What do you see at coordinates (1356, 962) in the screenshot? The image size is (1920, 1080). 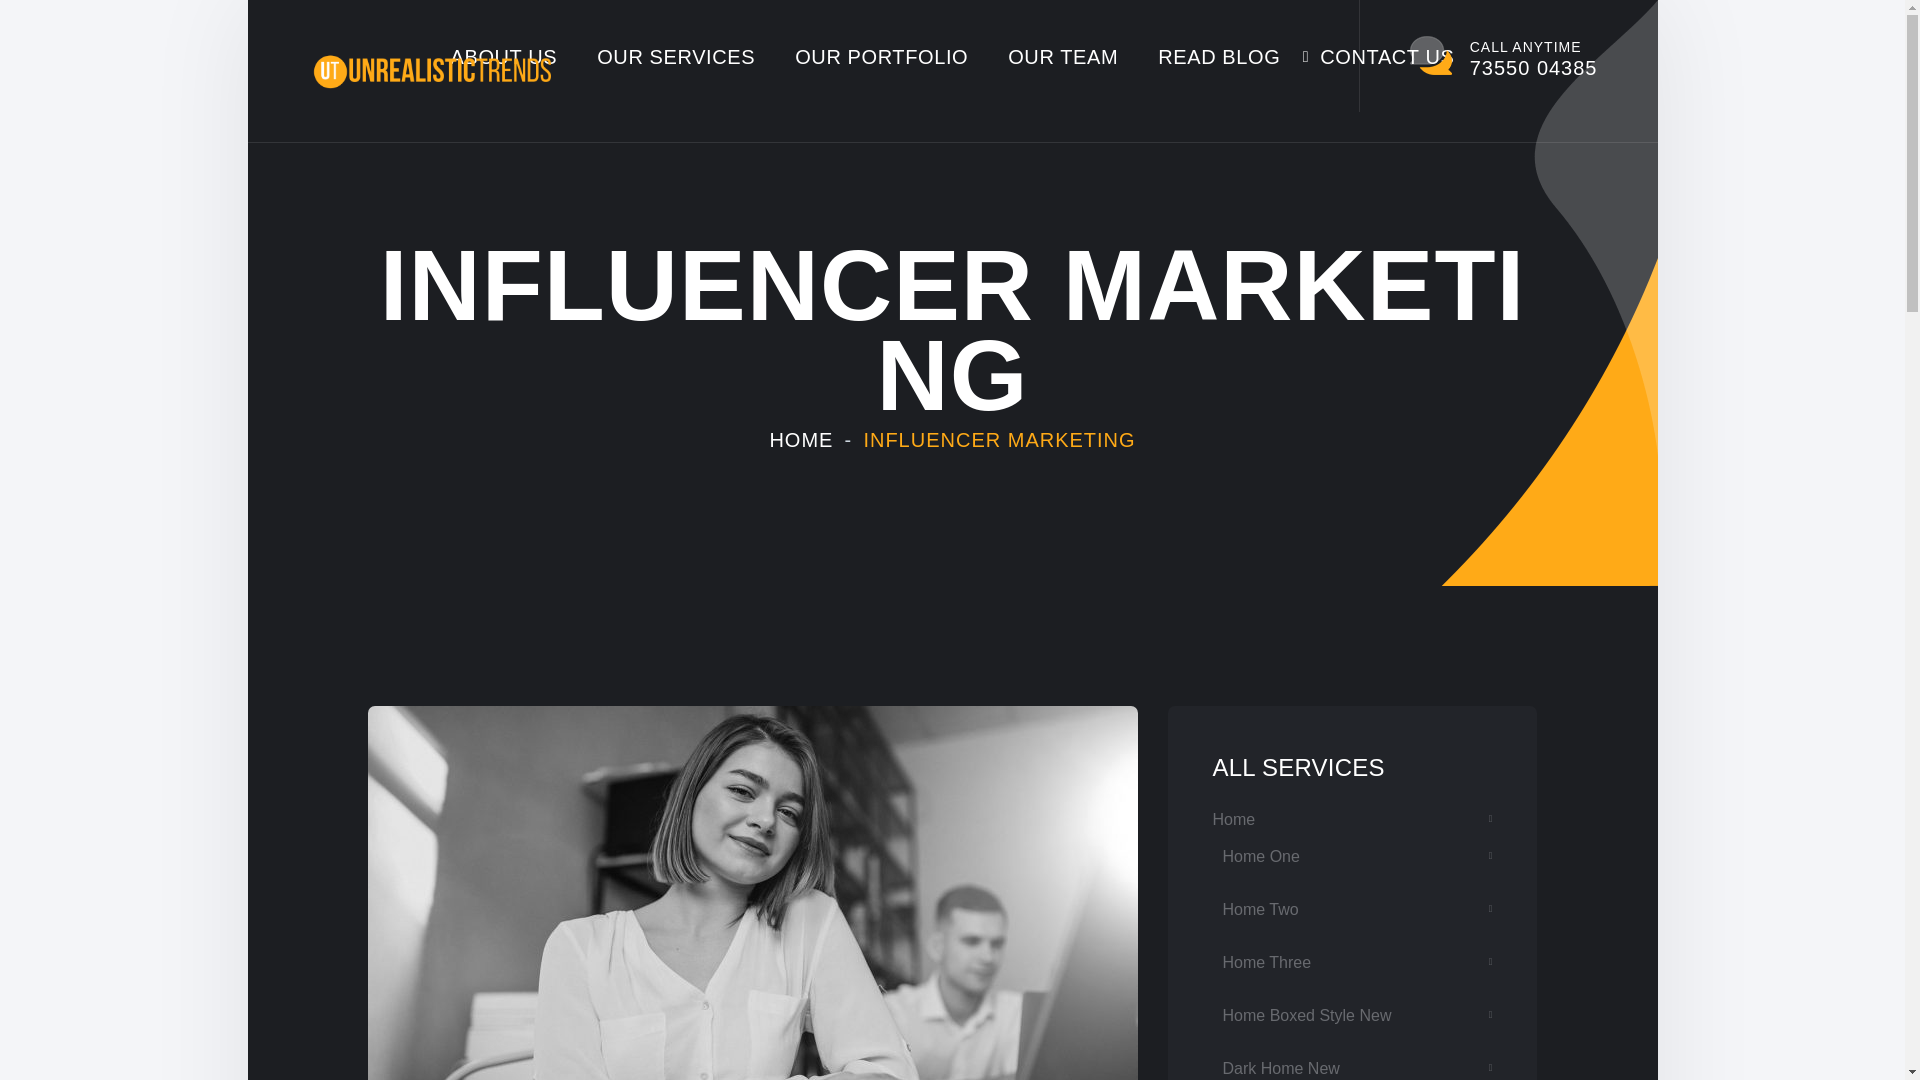 I see `Dark Home New` at bounding box center [1356, 962].